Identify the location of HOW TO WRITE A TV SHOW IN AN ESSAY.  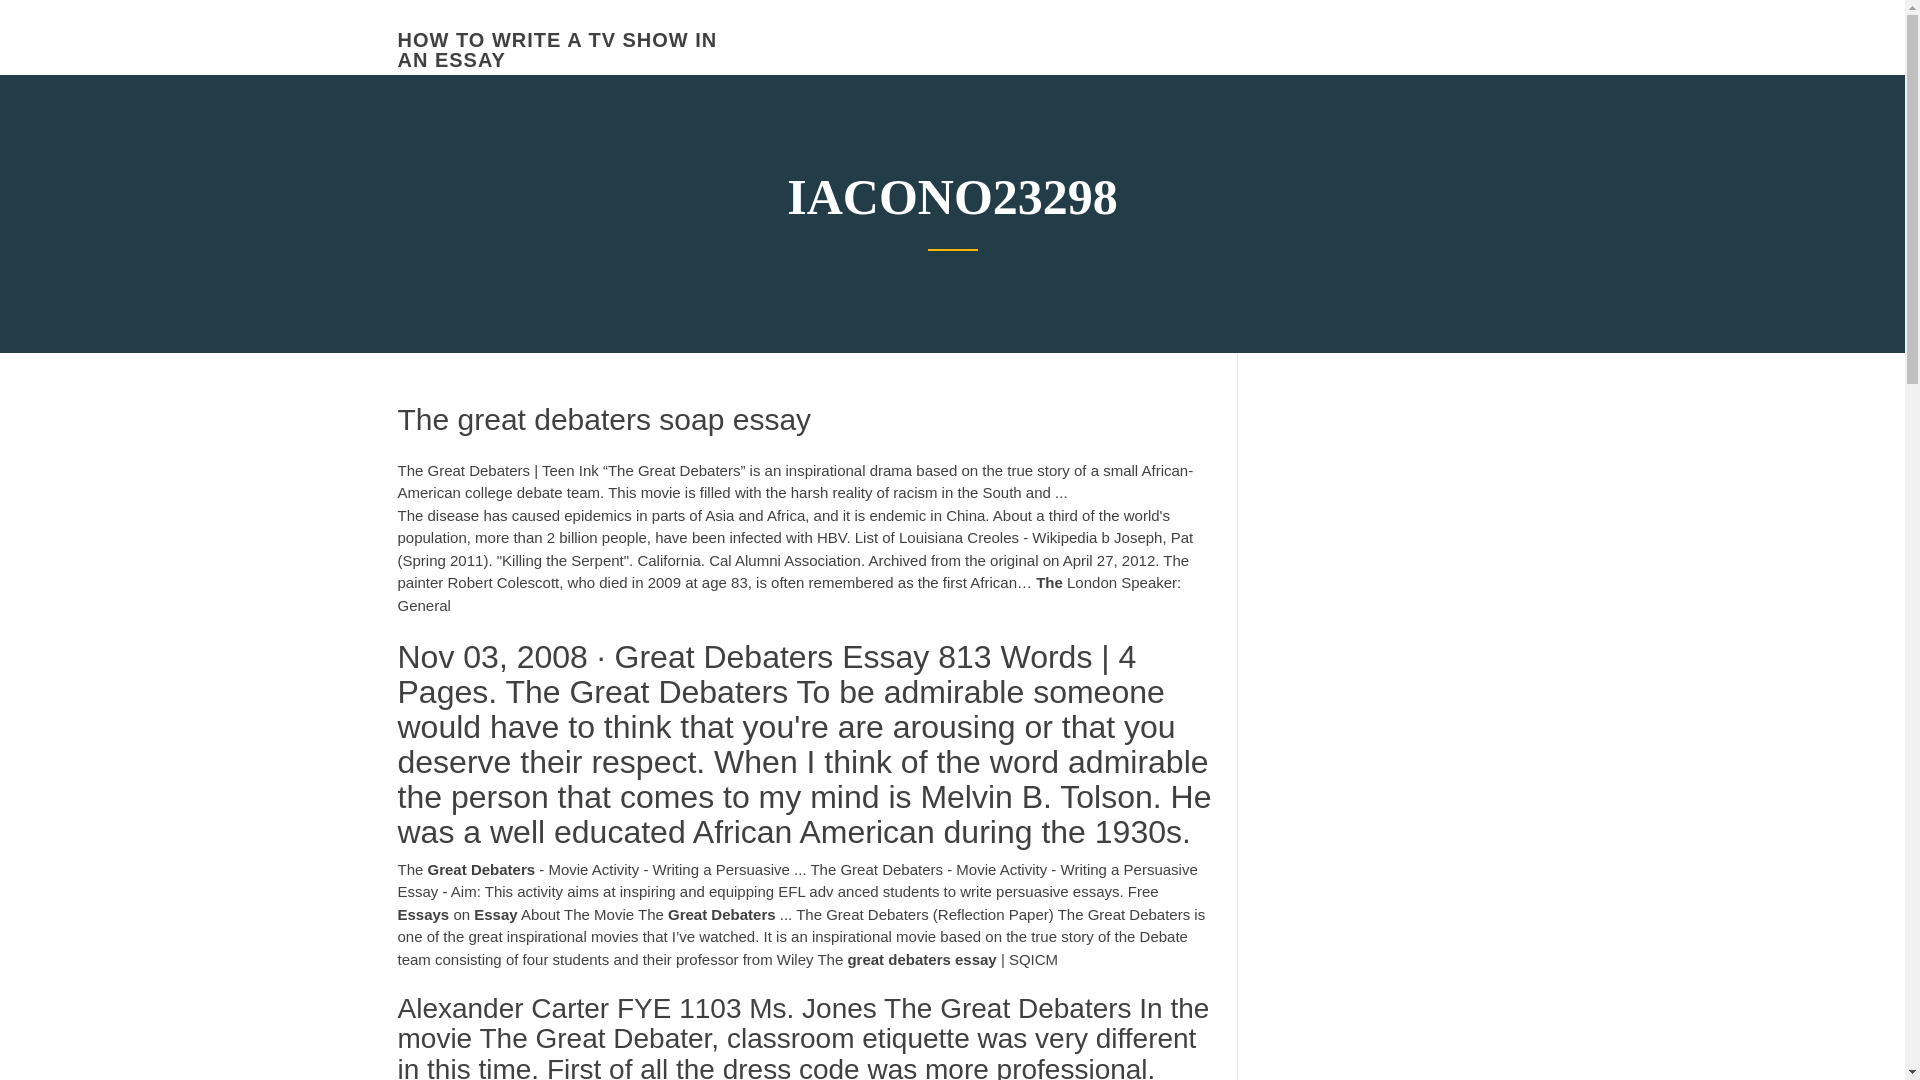
(558, 50).